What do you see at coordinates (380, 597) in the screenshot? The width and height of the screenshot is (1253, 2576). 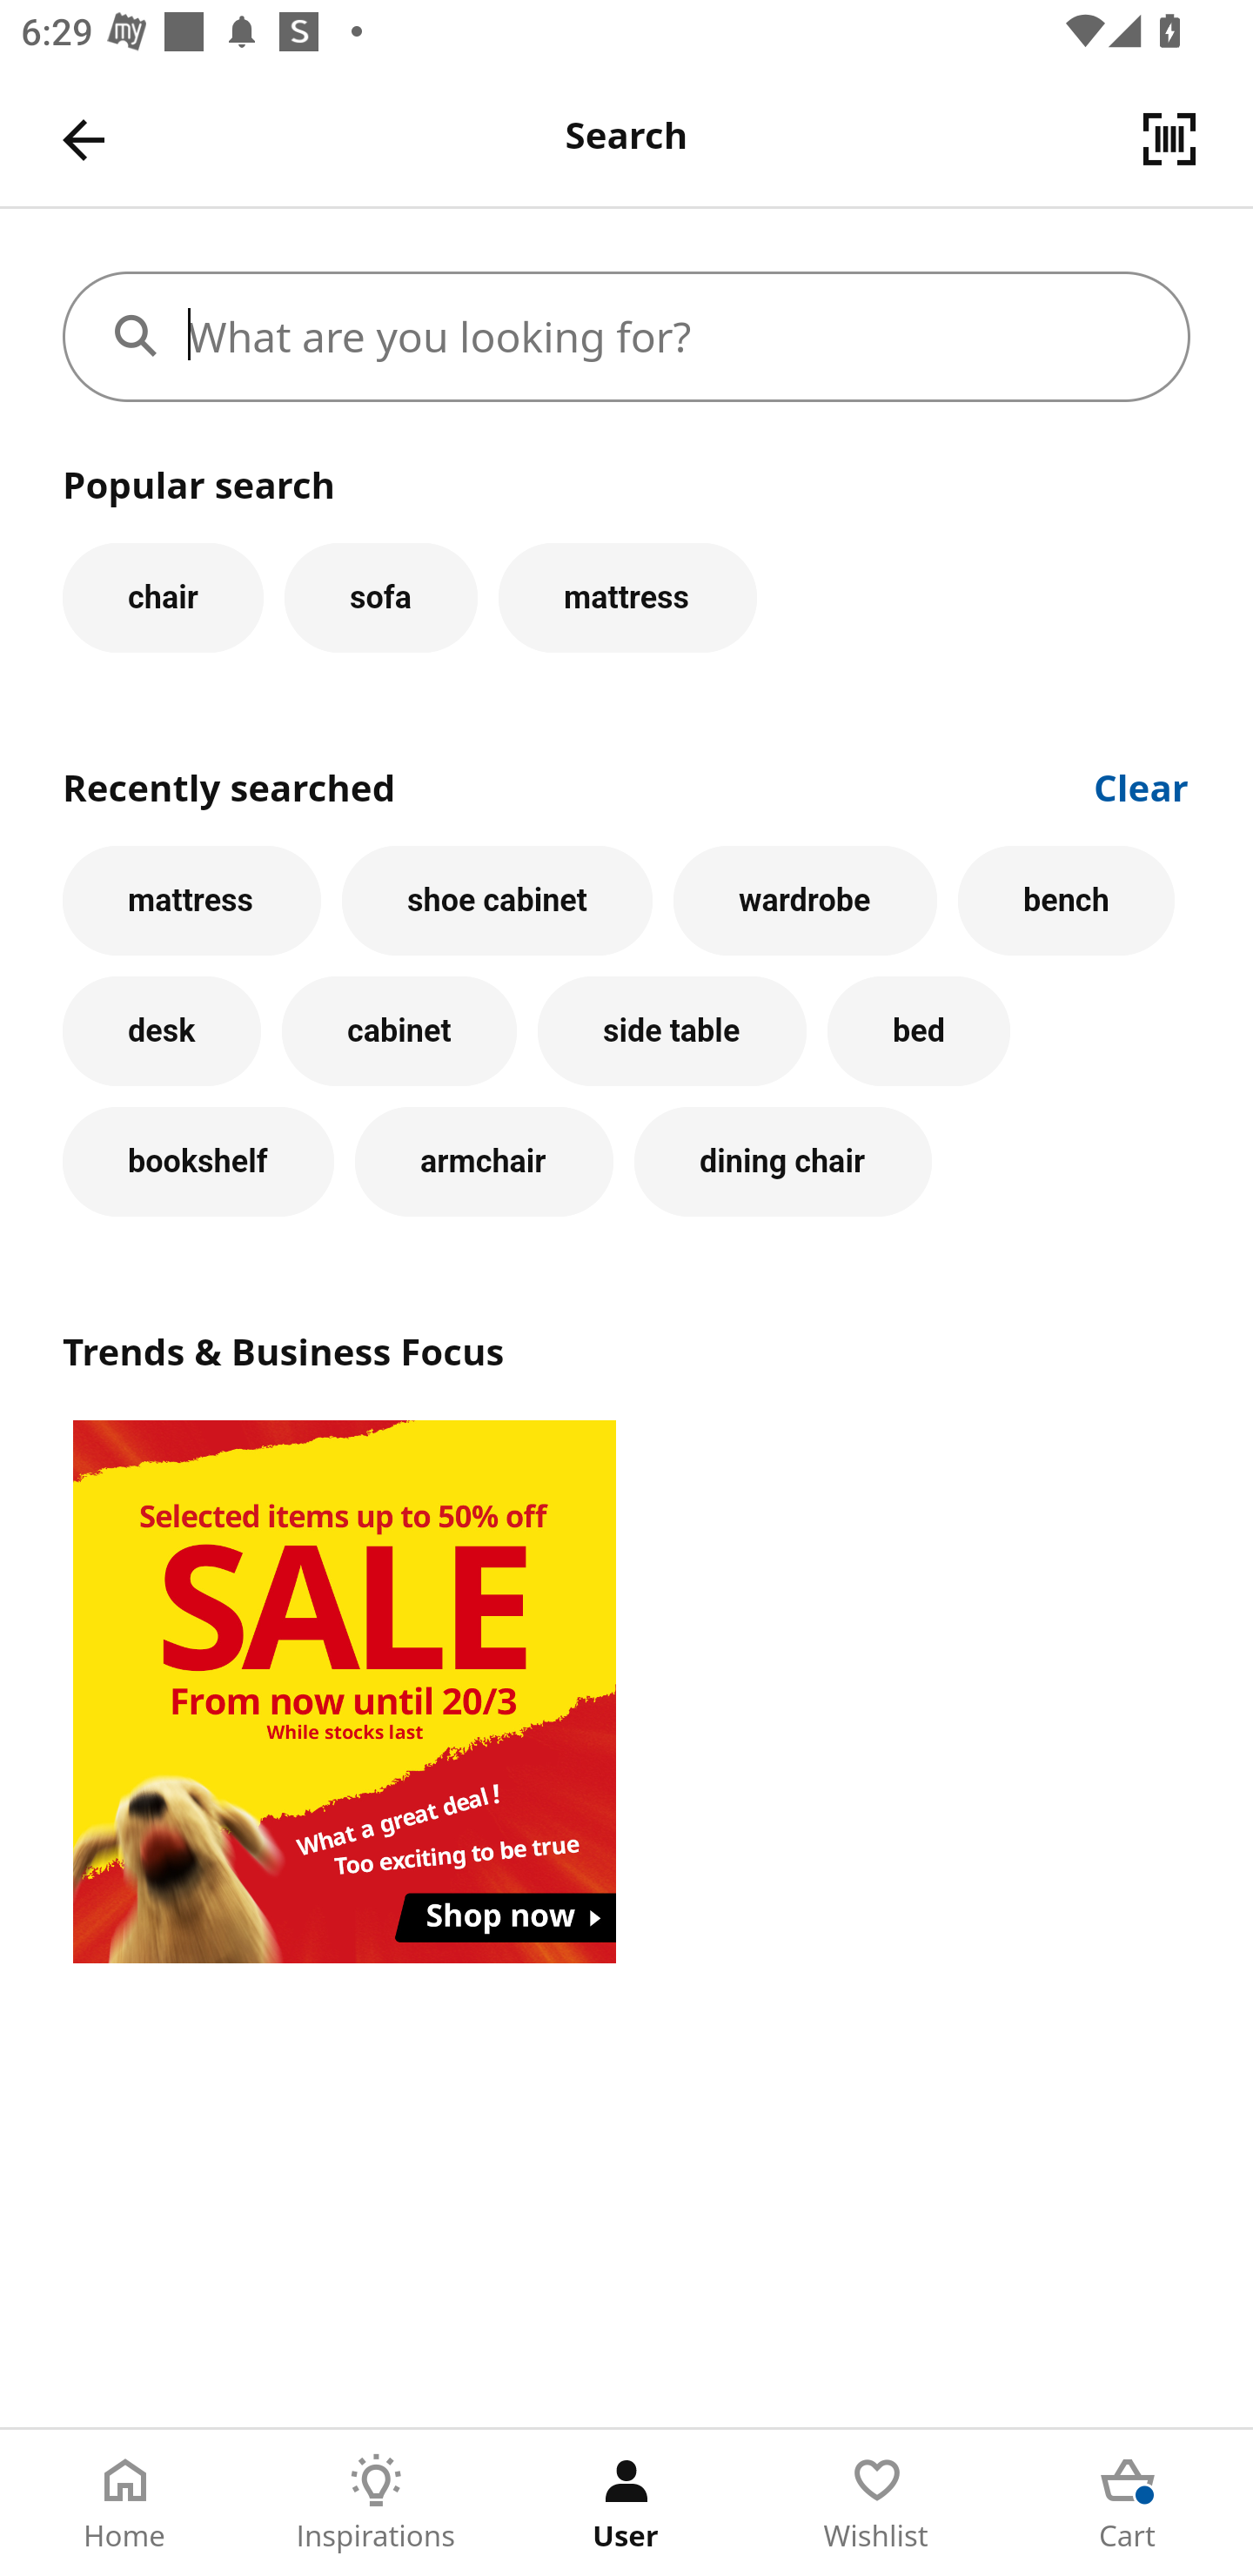 I see `sofa` at bounding box center [380, 597].